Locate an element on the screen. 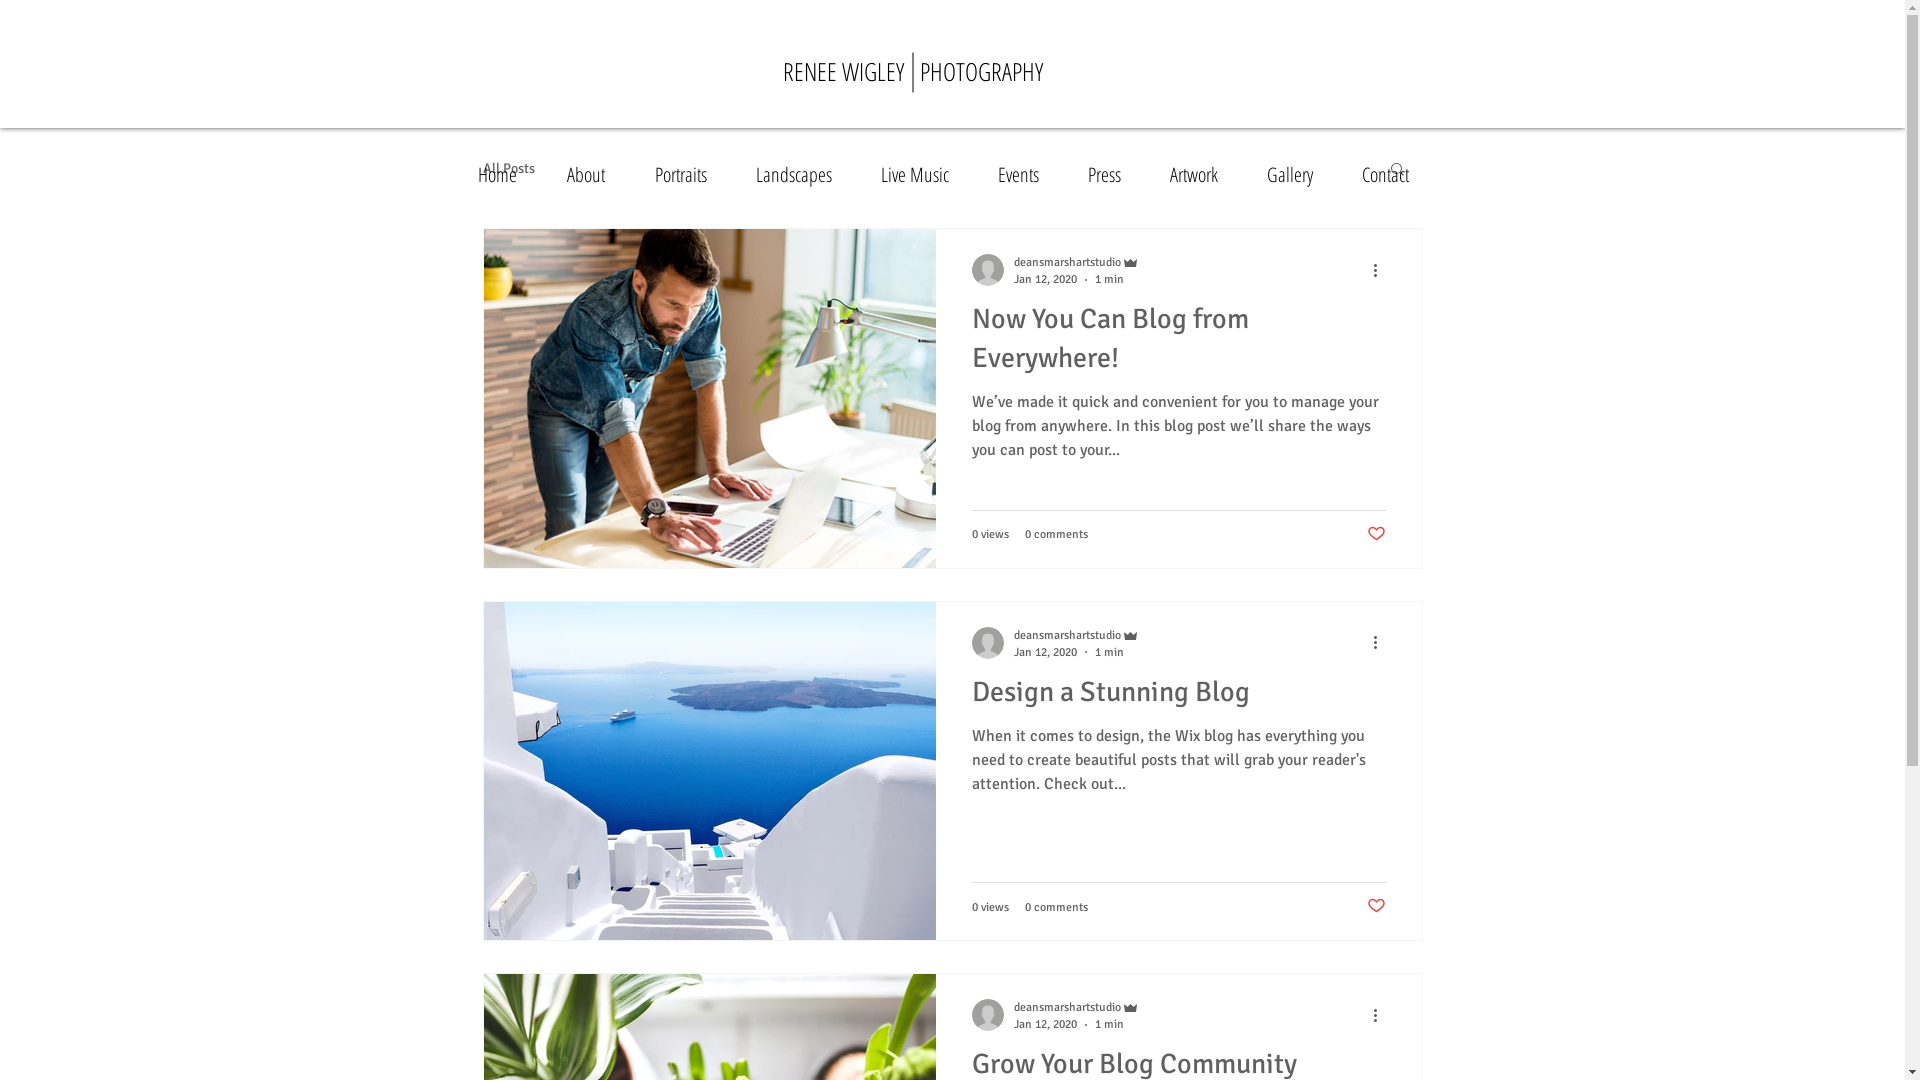  Contact is located at coordinates (1394, 174).